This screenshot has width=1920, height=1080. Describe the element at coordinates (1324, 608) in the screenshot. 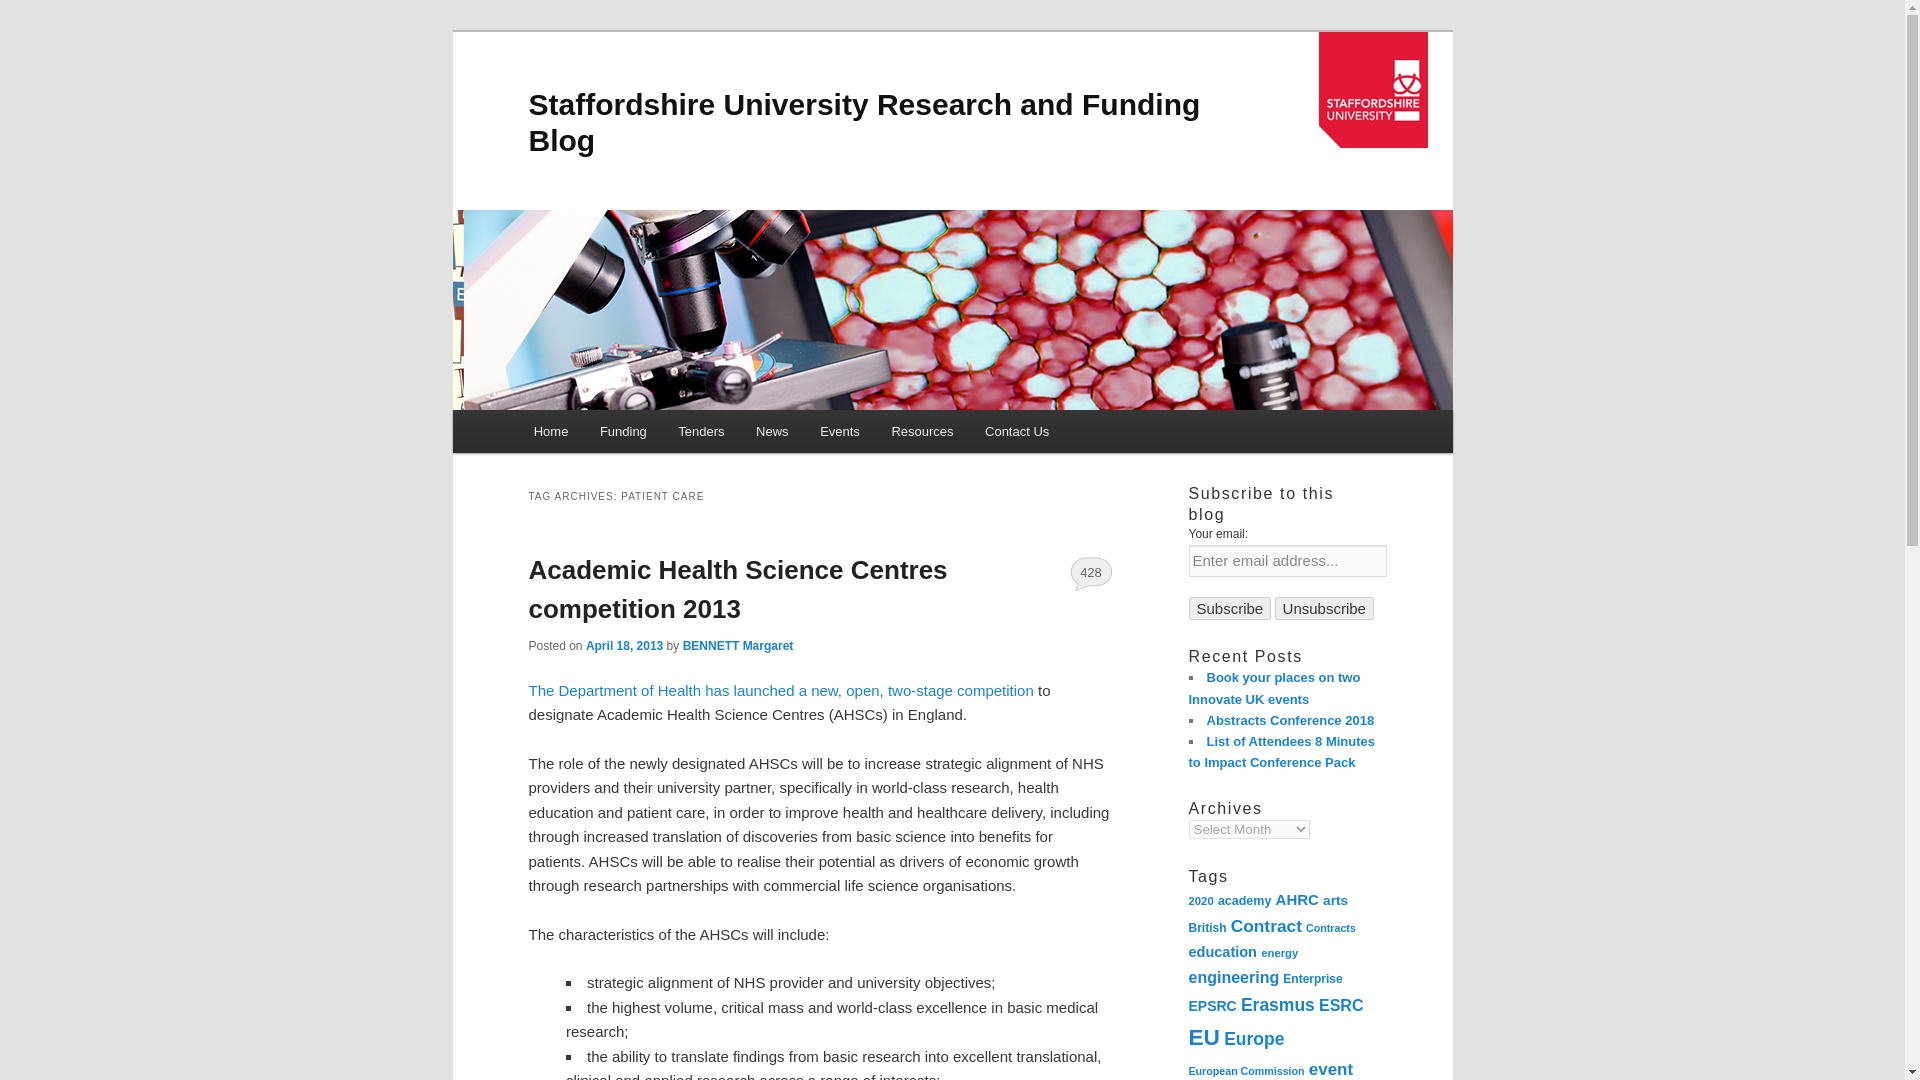

I see `Unsubscribe` at that location.